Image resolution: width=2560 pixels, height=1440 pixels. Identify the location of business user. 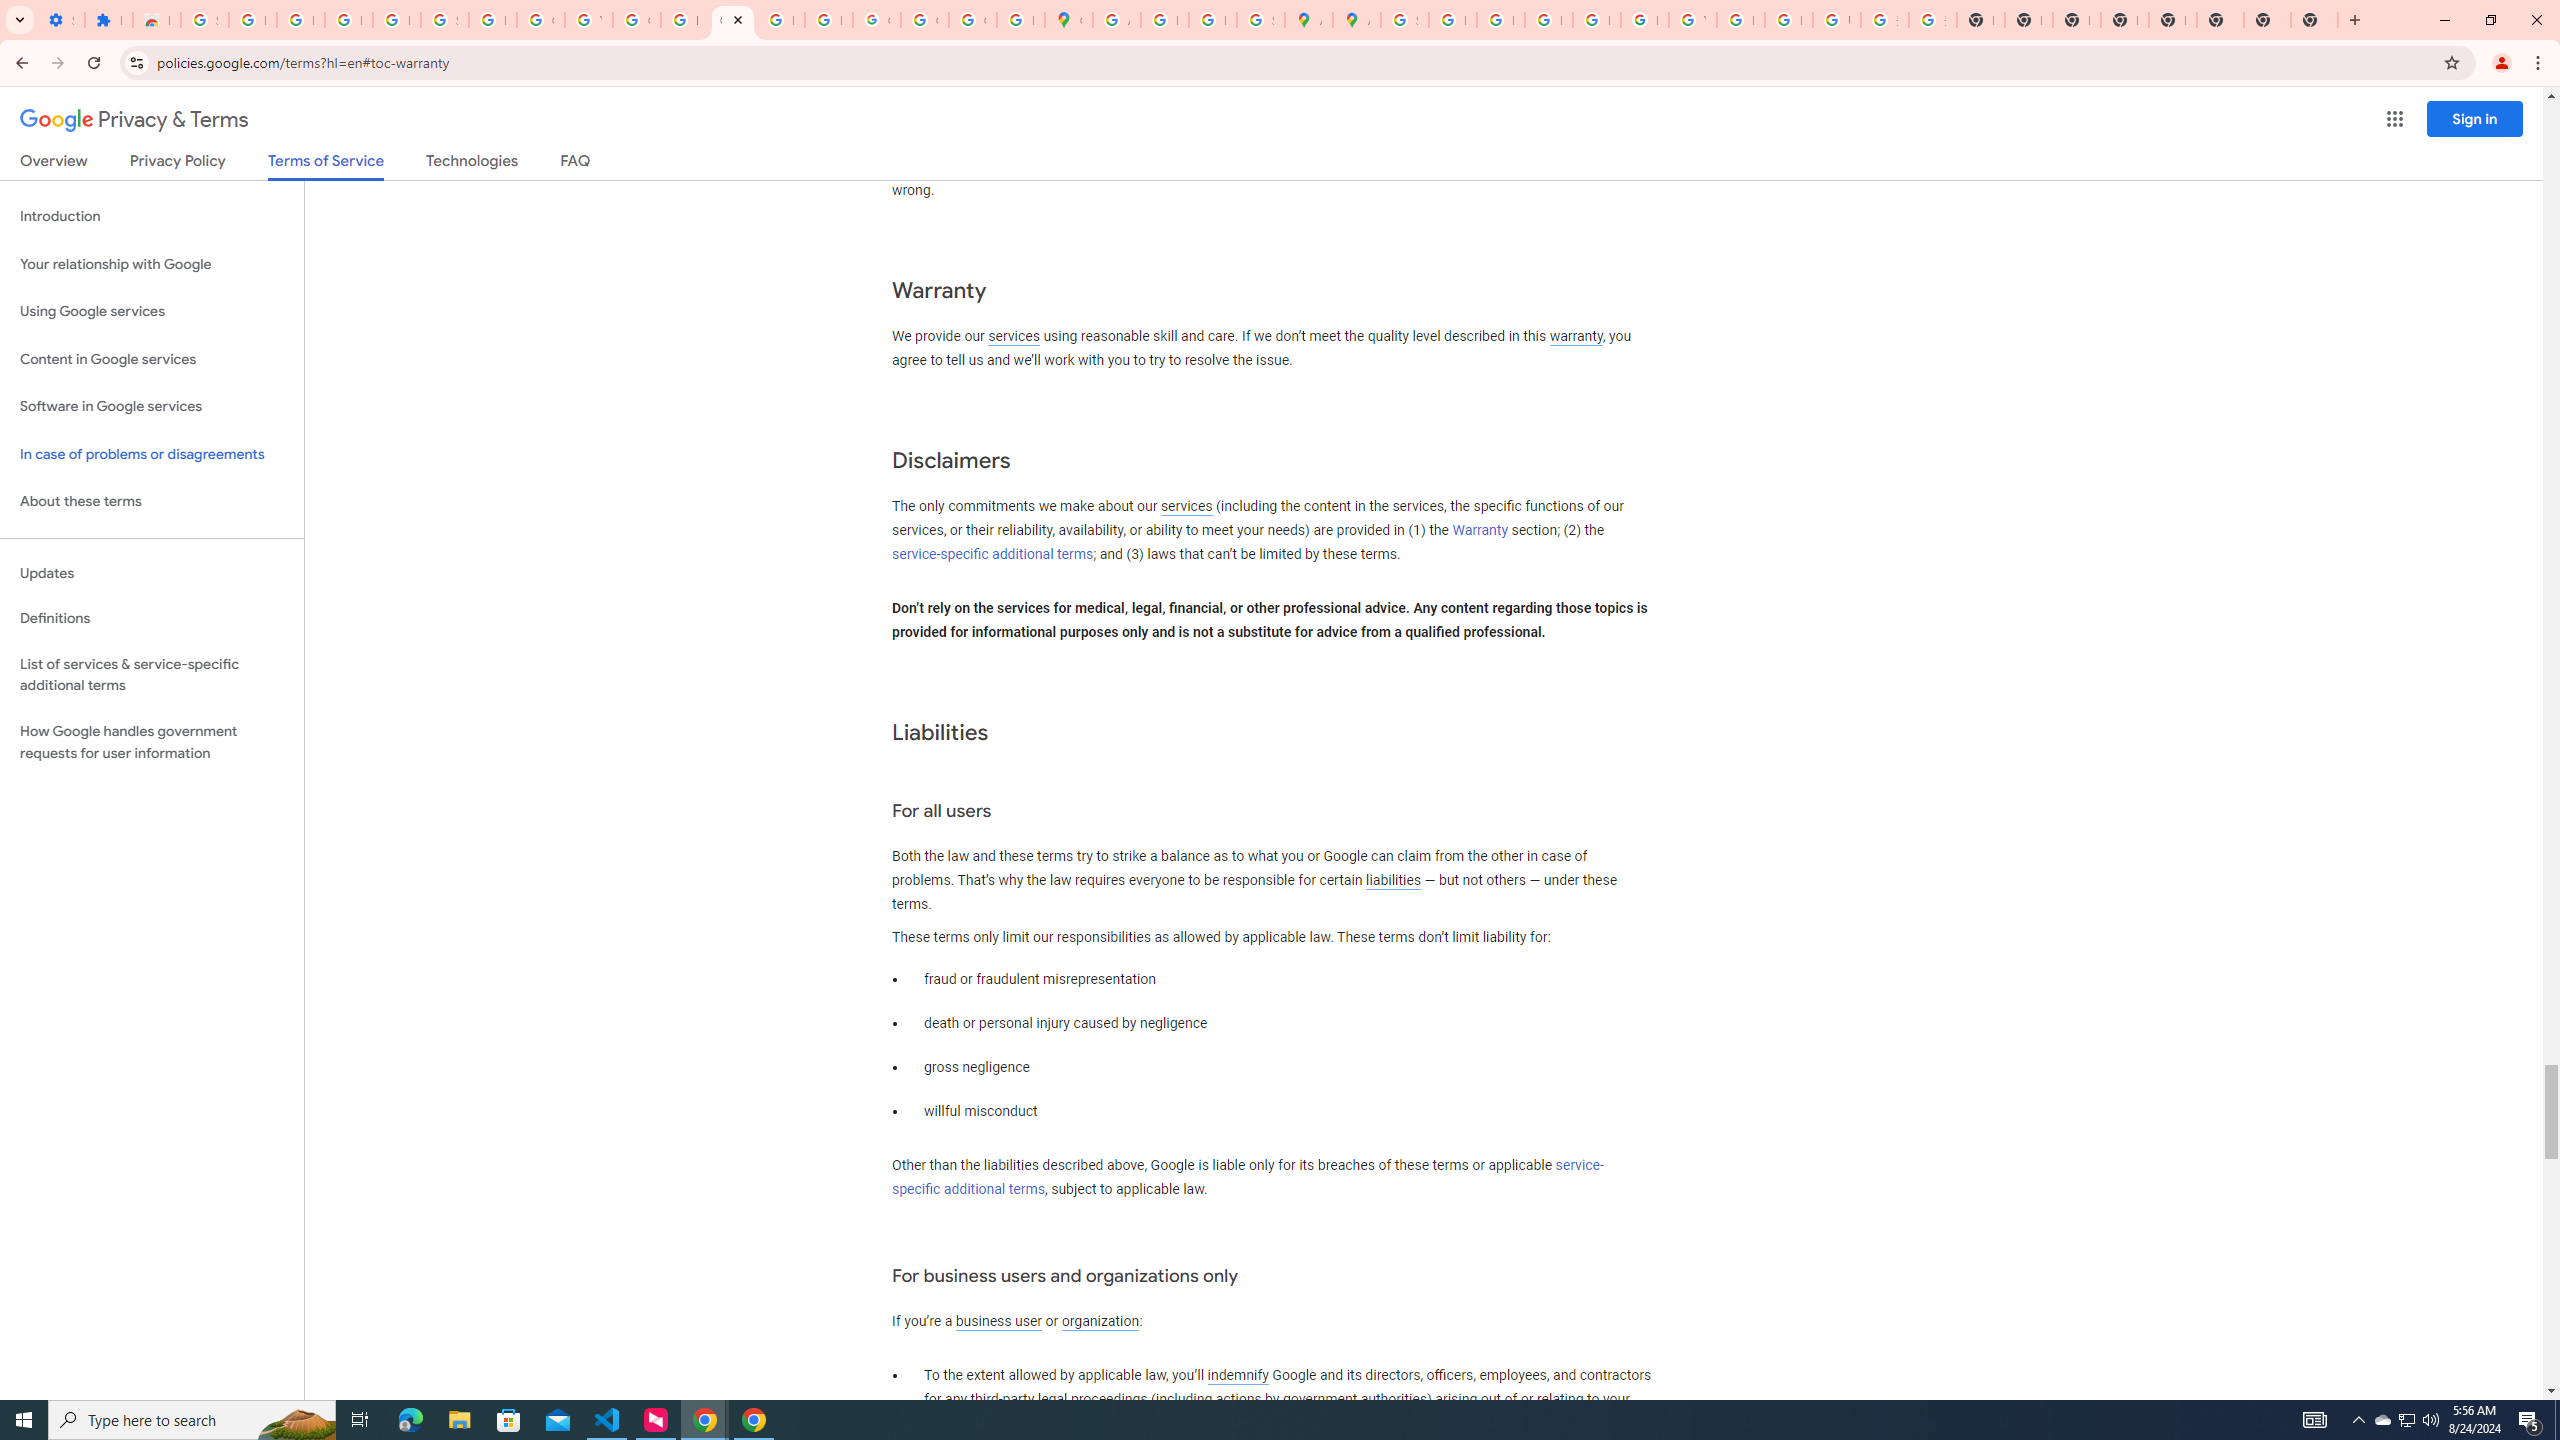
(998, 1322).